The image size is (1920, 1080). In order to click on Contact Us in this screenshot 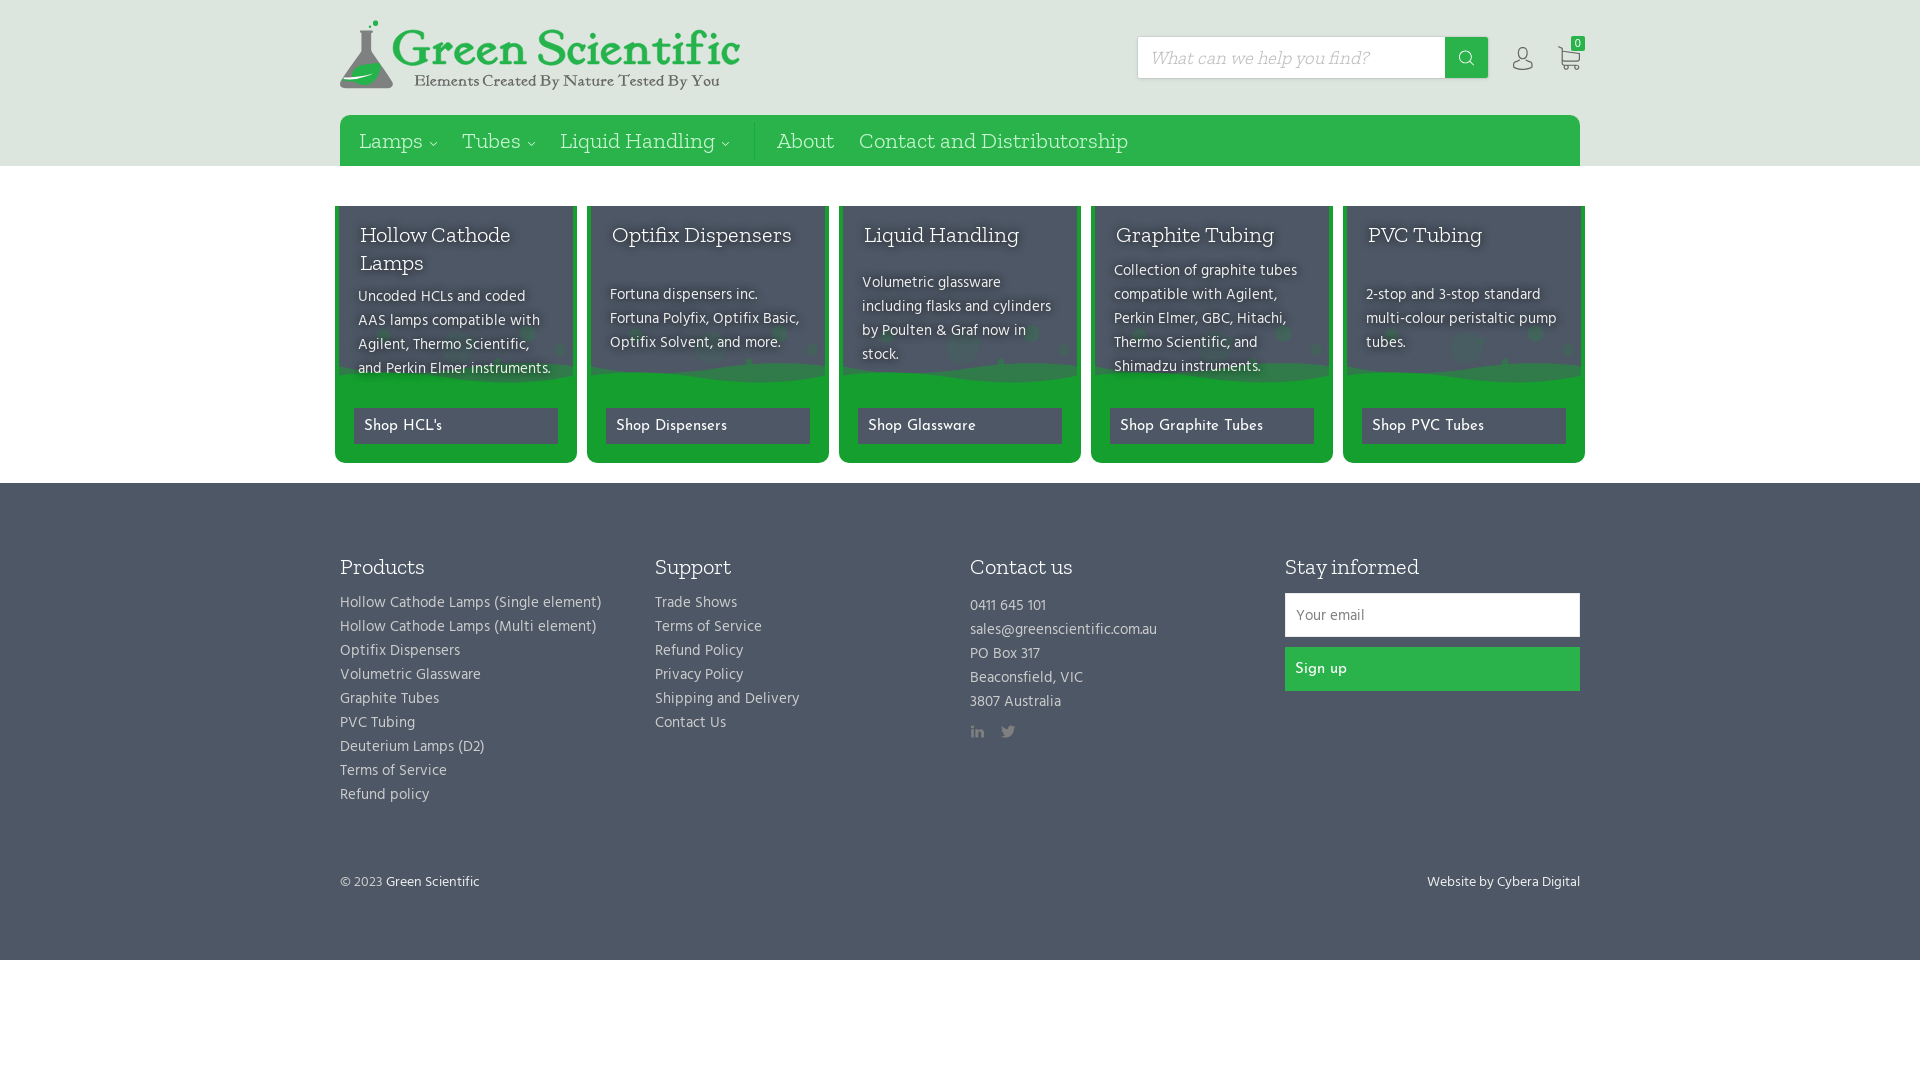, I will do `click(690, 724)`.